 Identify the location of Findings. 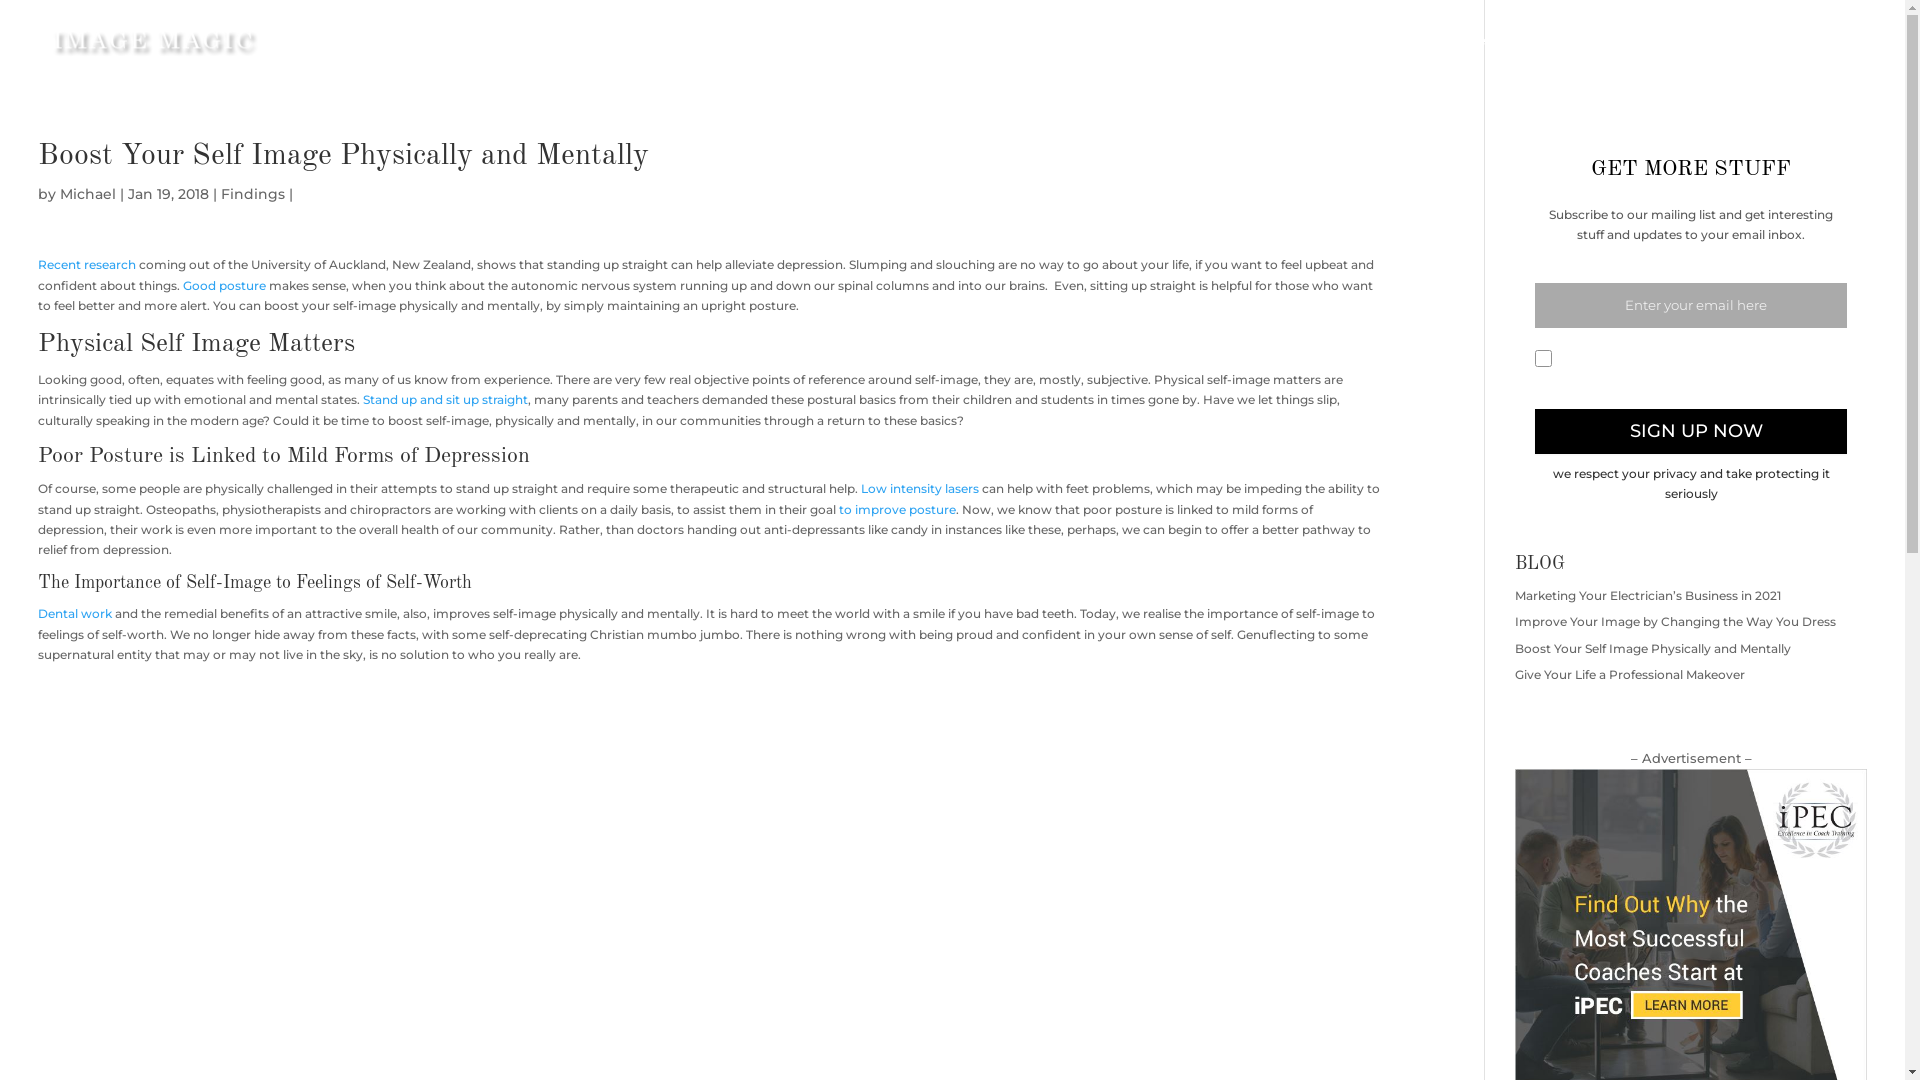
(253, 194).